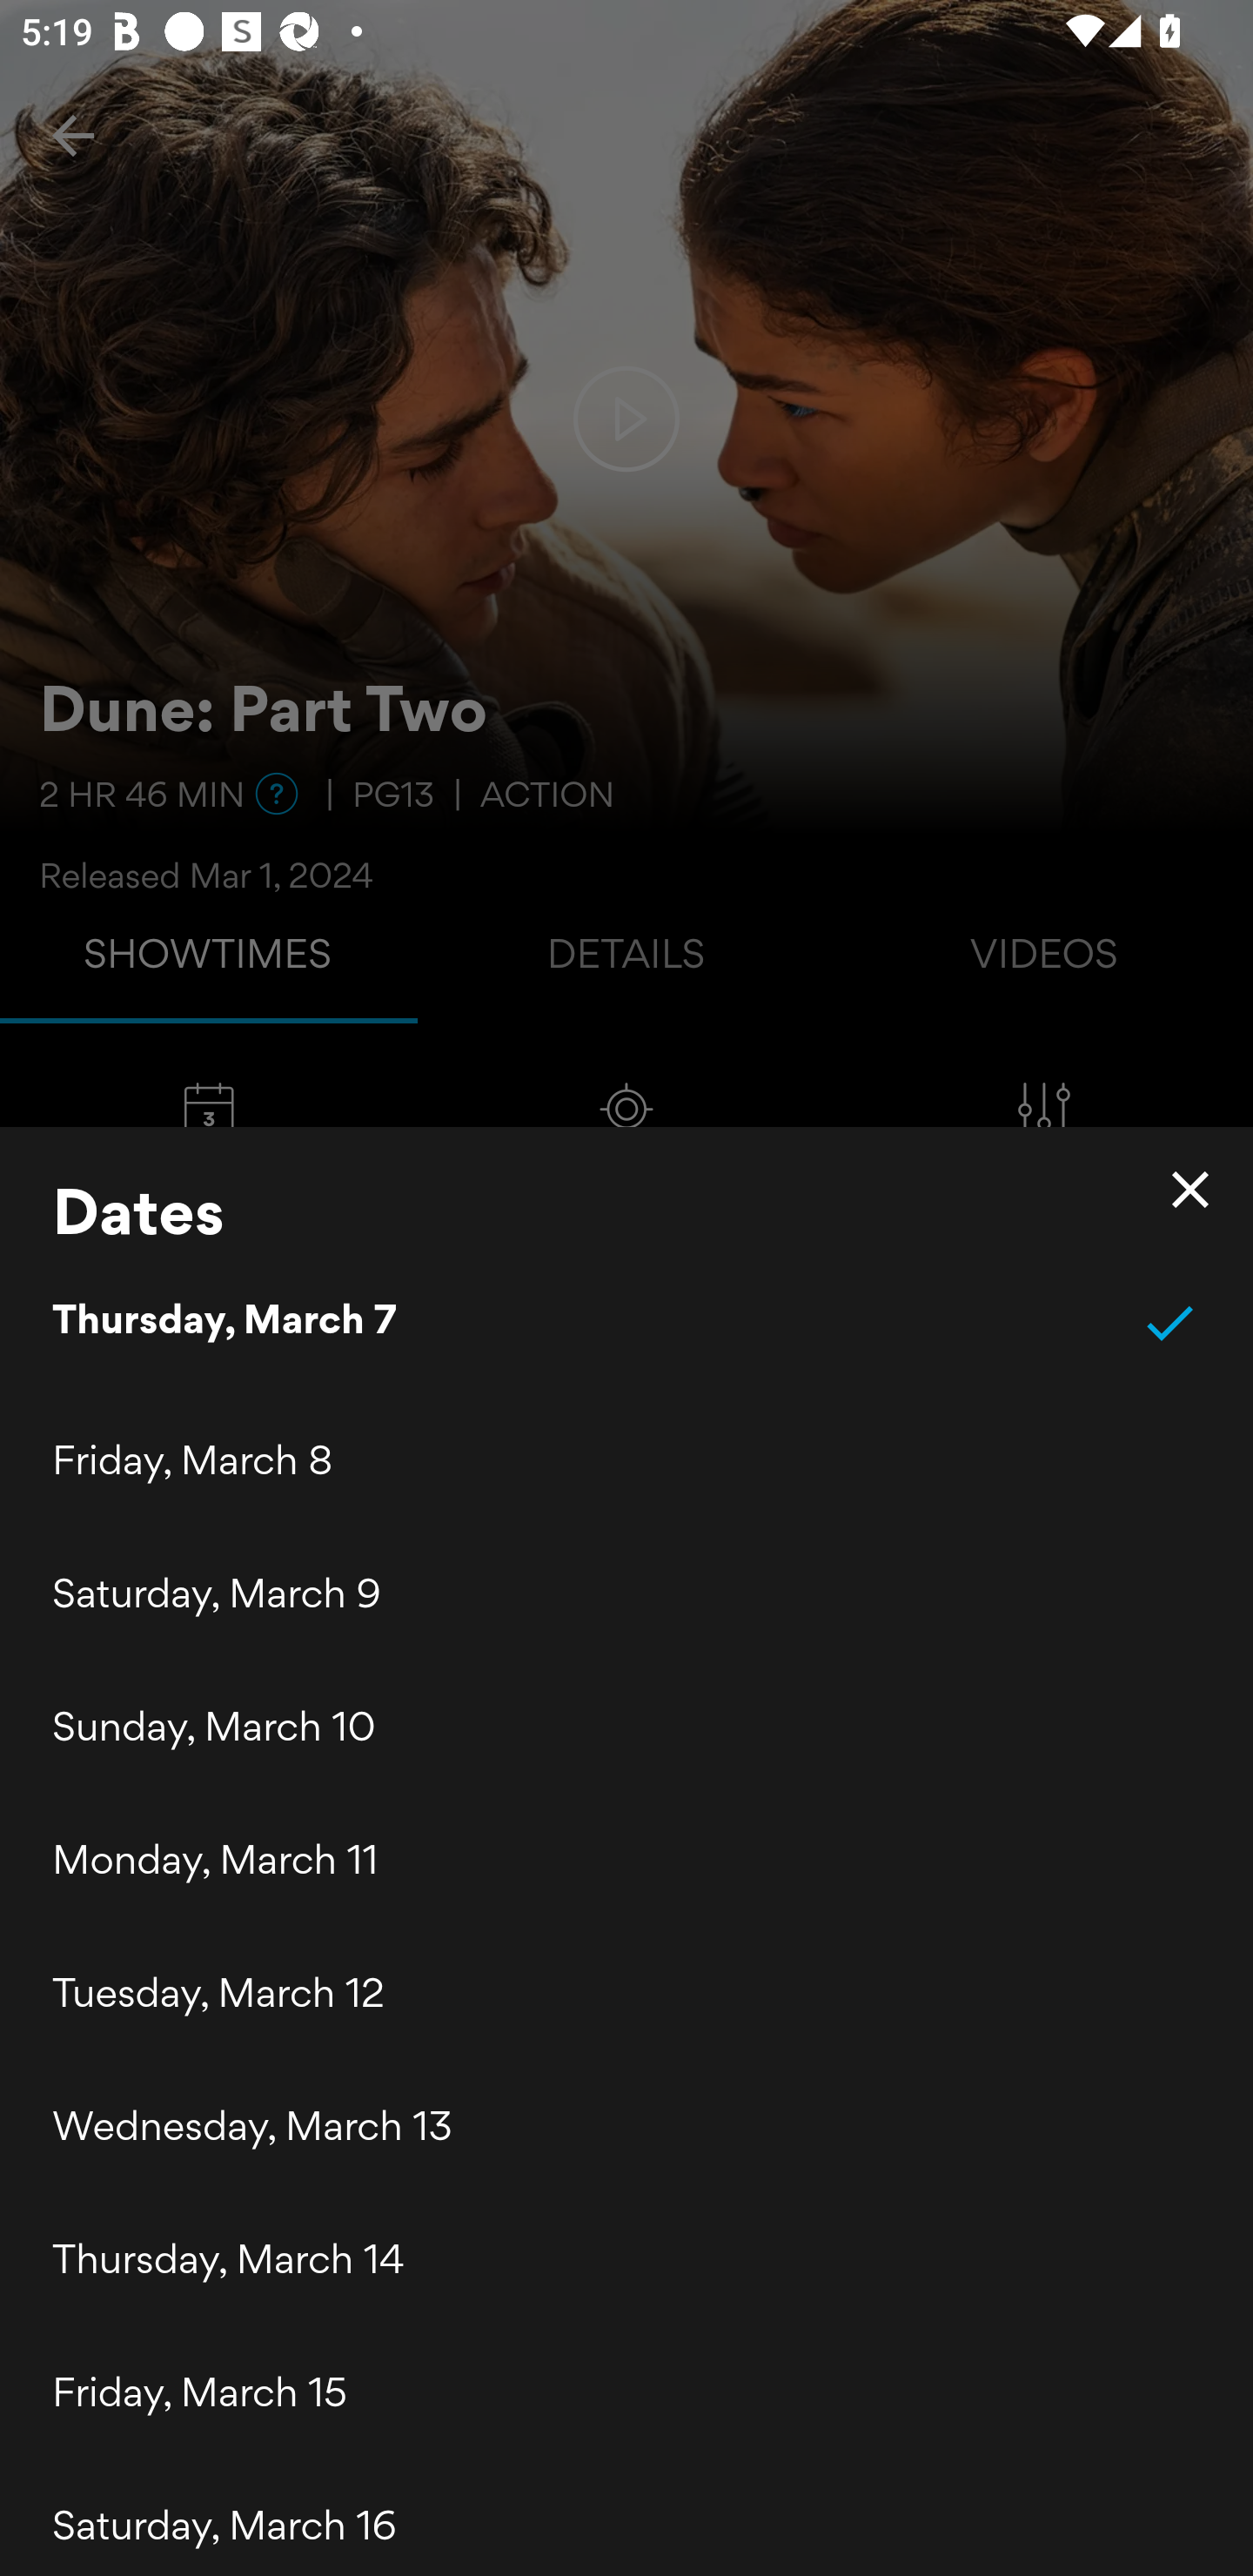  What do you see at coordinates (626, 2125) in the screenshot?
I see `Wednesday, March 13` at bounding box center [626, 2125].